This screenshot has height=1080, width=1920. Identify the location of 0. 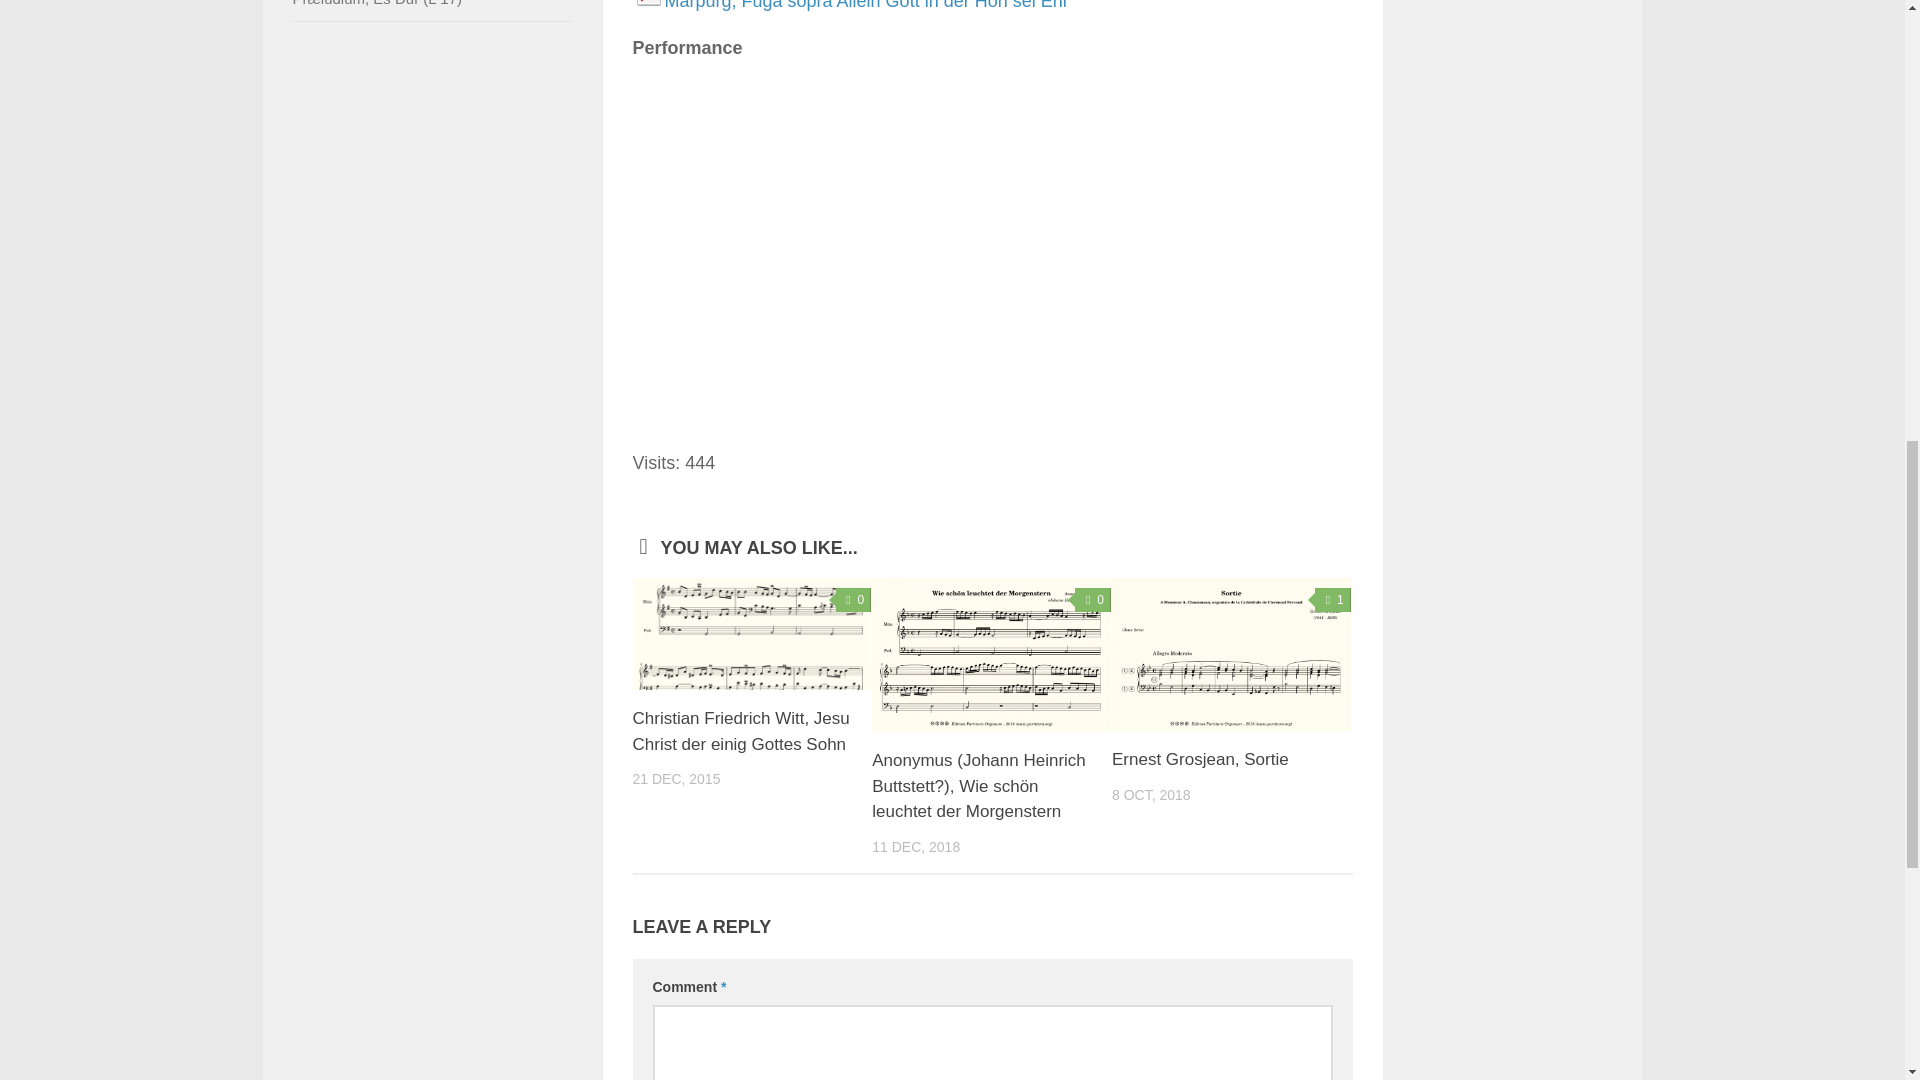
(1093, 600).